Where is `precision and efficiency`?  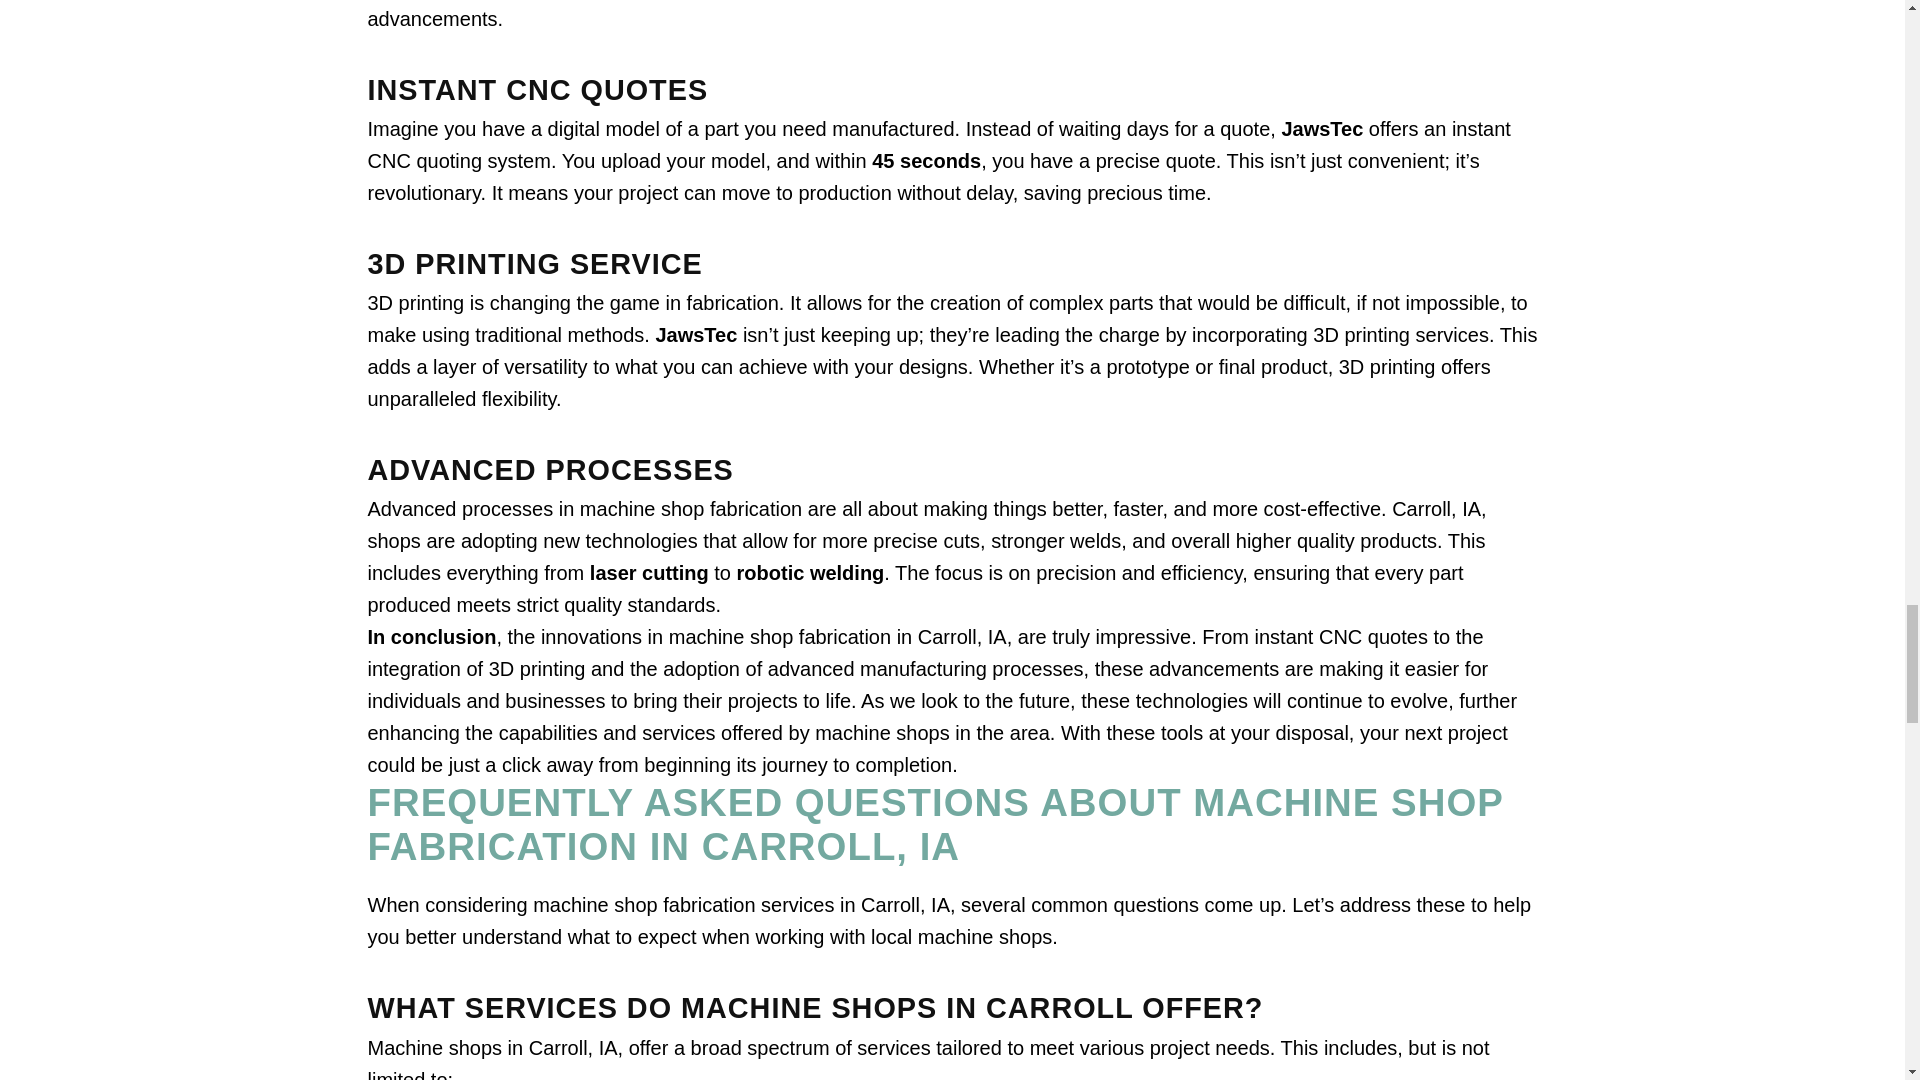
precision and efficiency is located at coordinates (1139, 572).